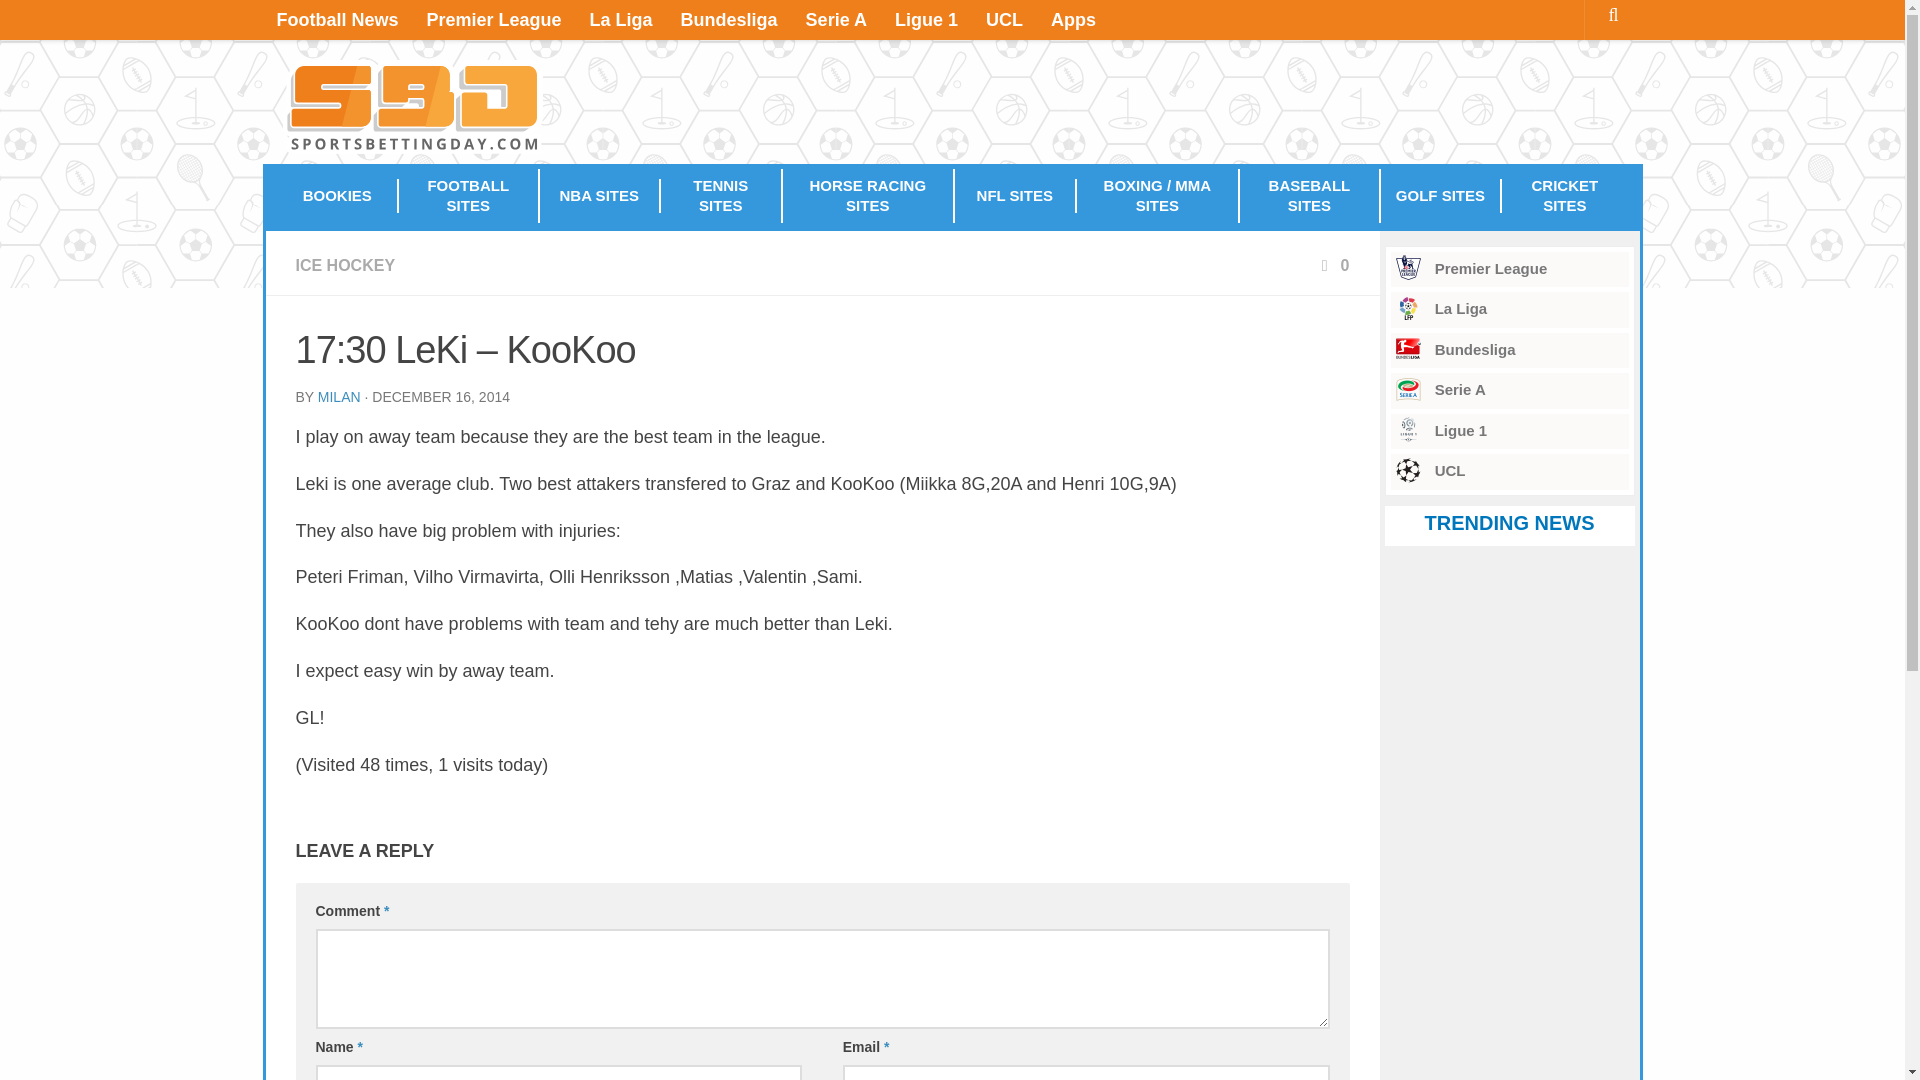 This screenshot has width=1920, height=1080. I want to click on La Liga, so click(621, 20).